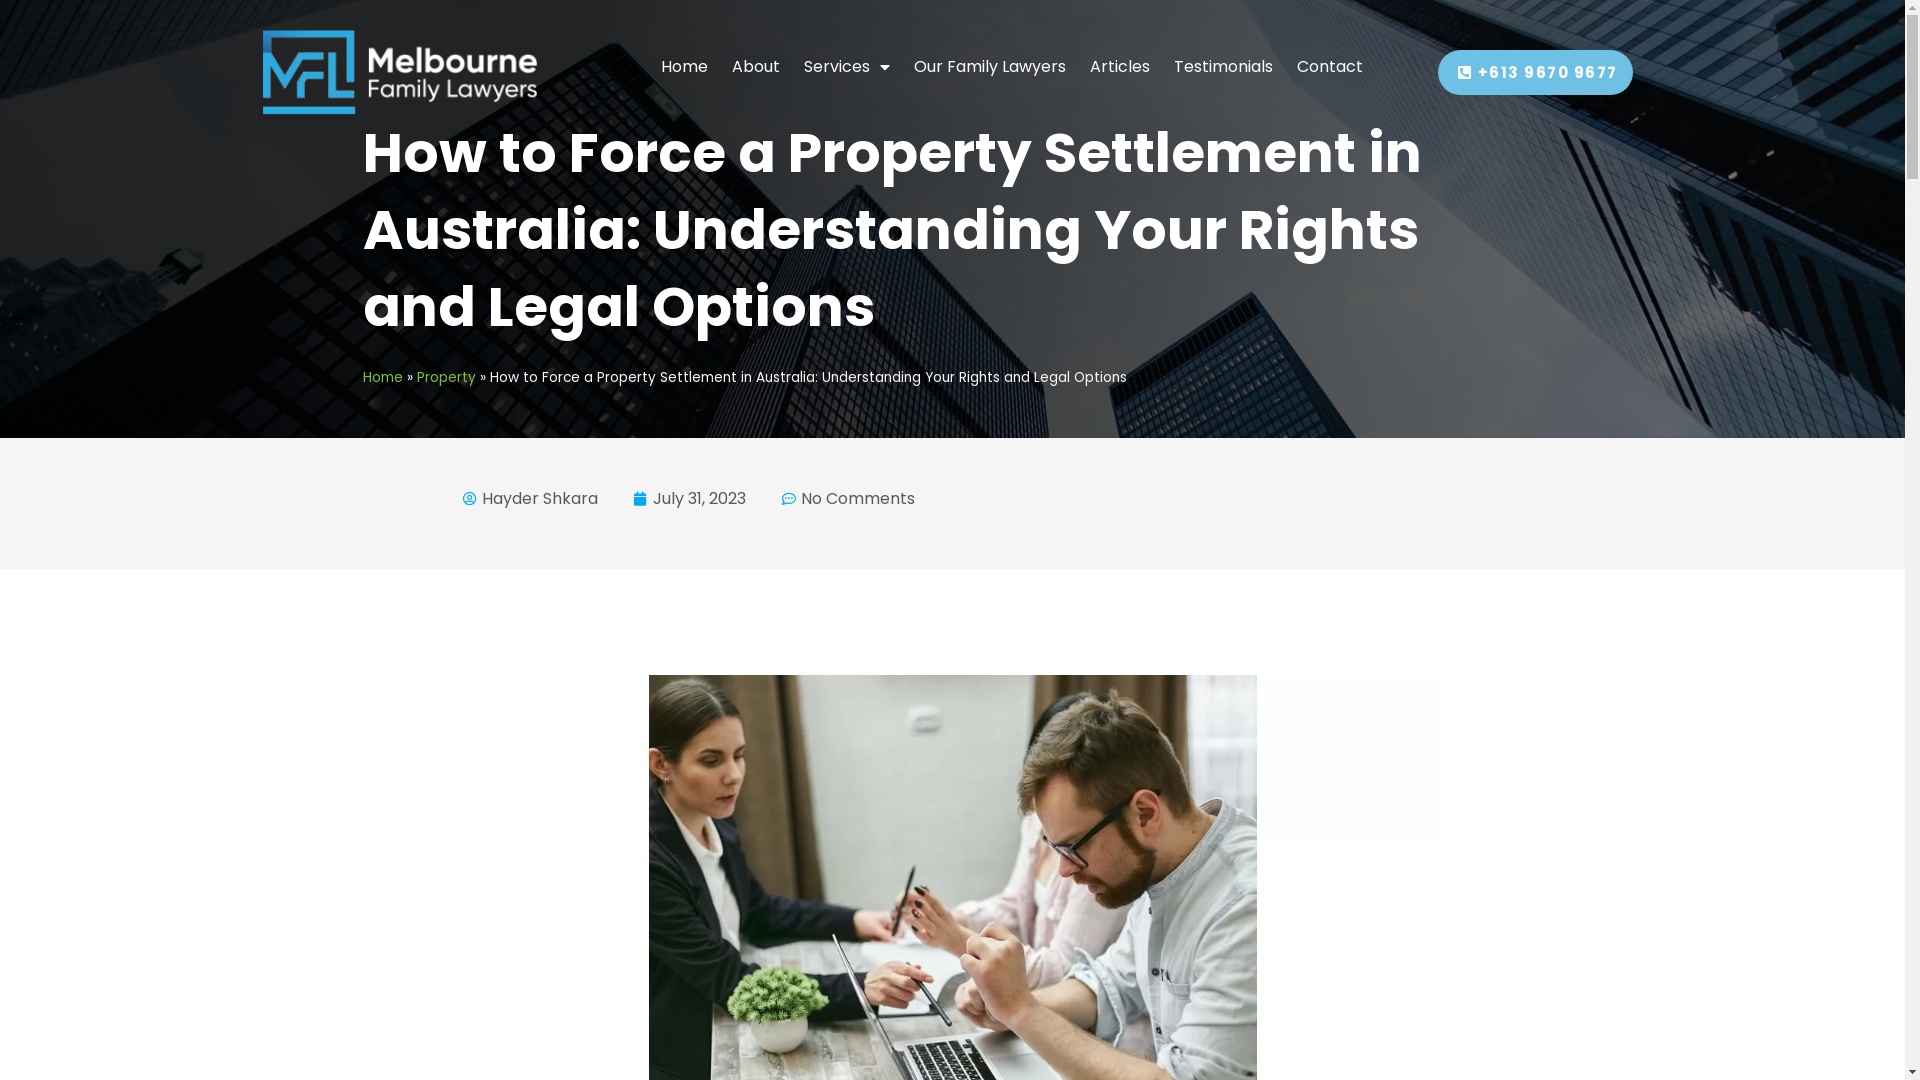  What do you see at coordinates (847, 67) in the screenshot?
I see `Services` at bounding box center [847, 67].